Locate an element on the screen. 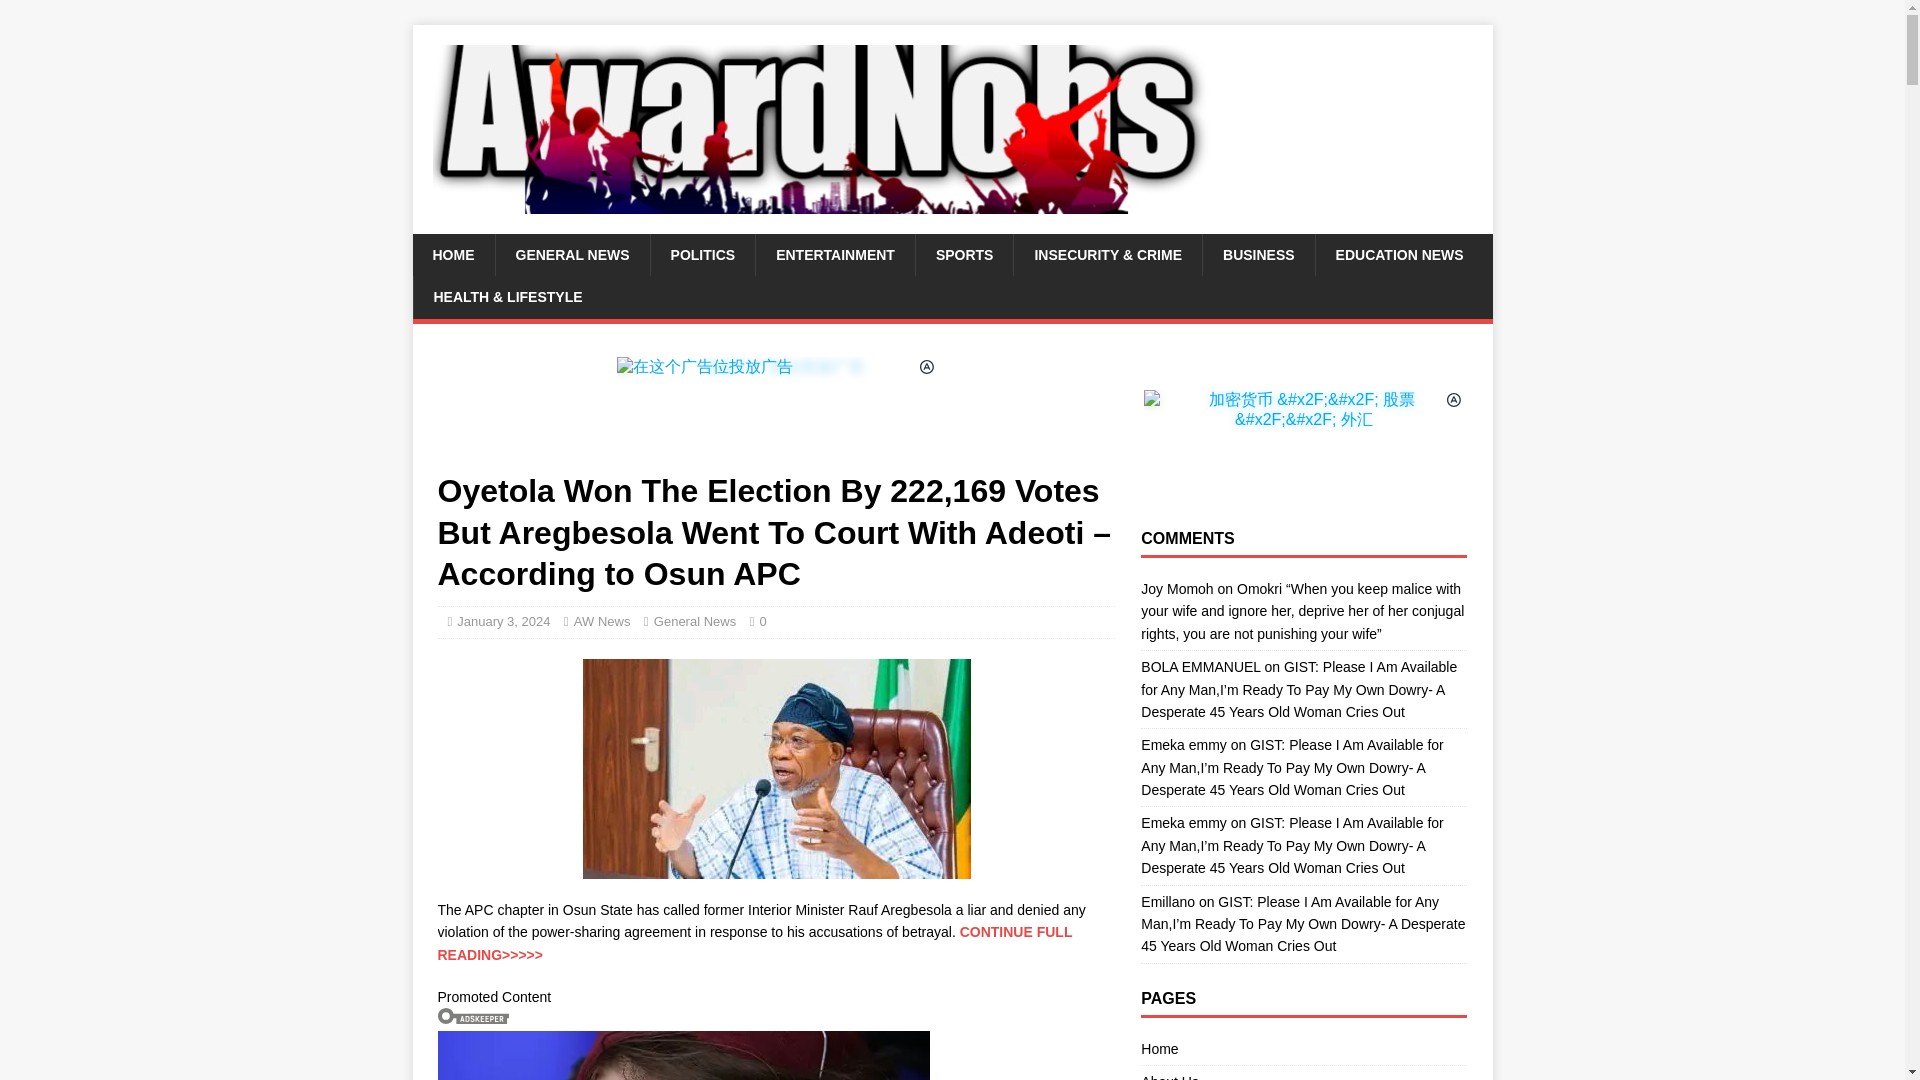 This screenshot has width=1920, height=1080. January 3, 2024 is located at coordinates (502, 621).